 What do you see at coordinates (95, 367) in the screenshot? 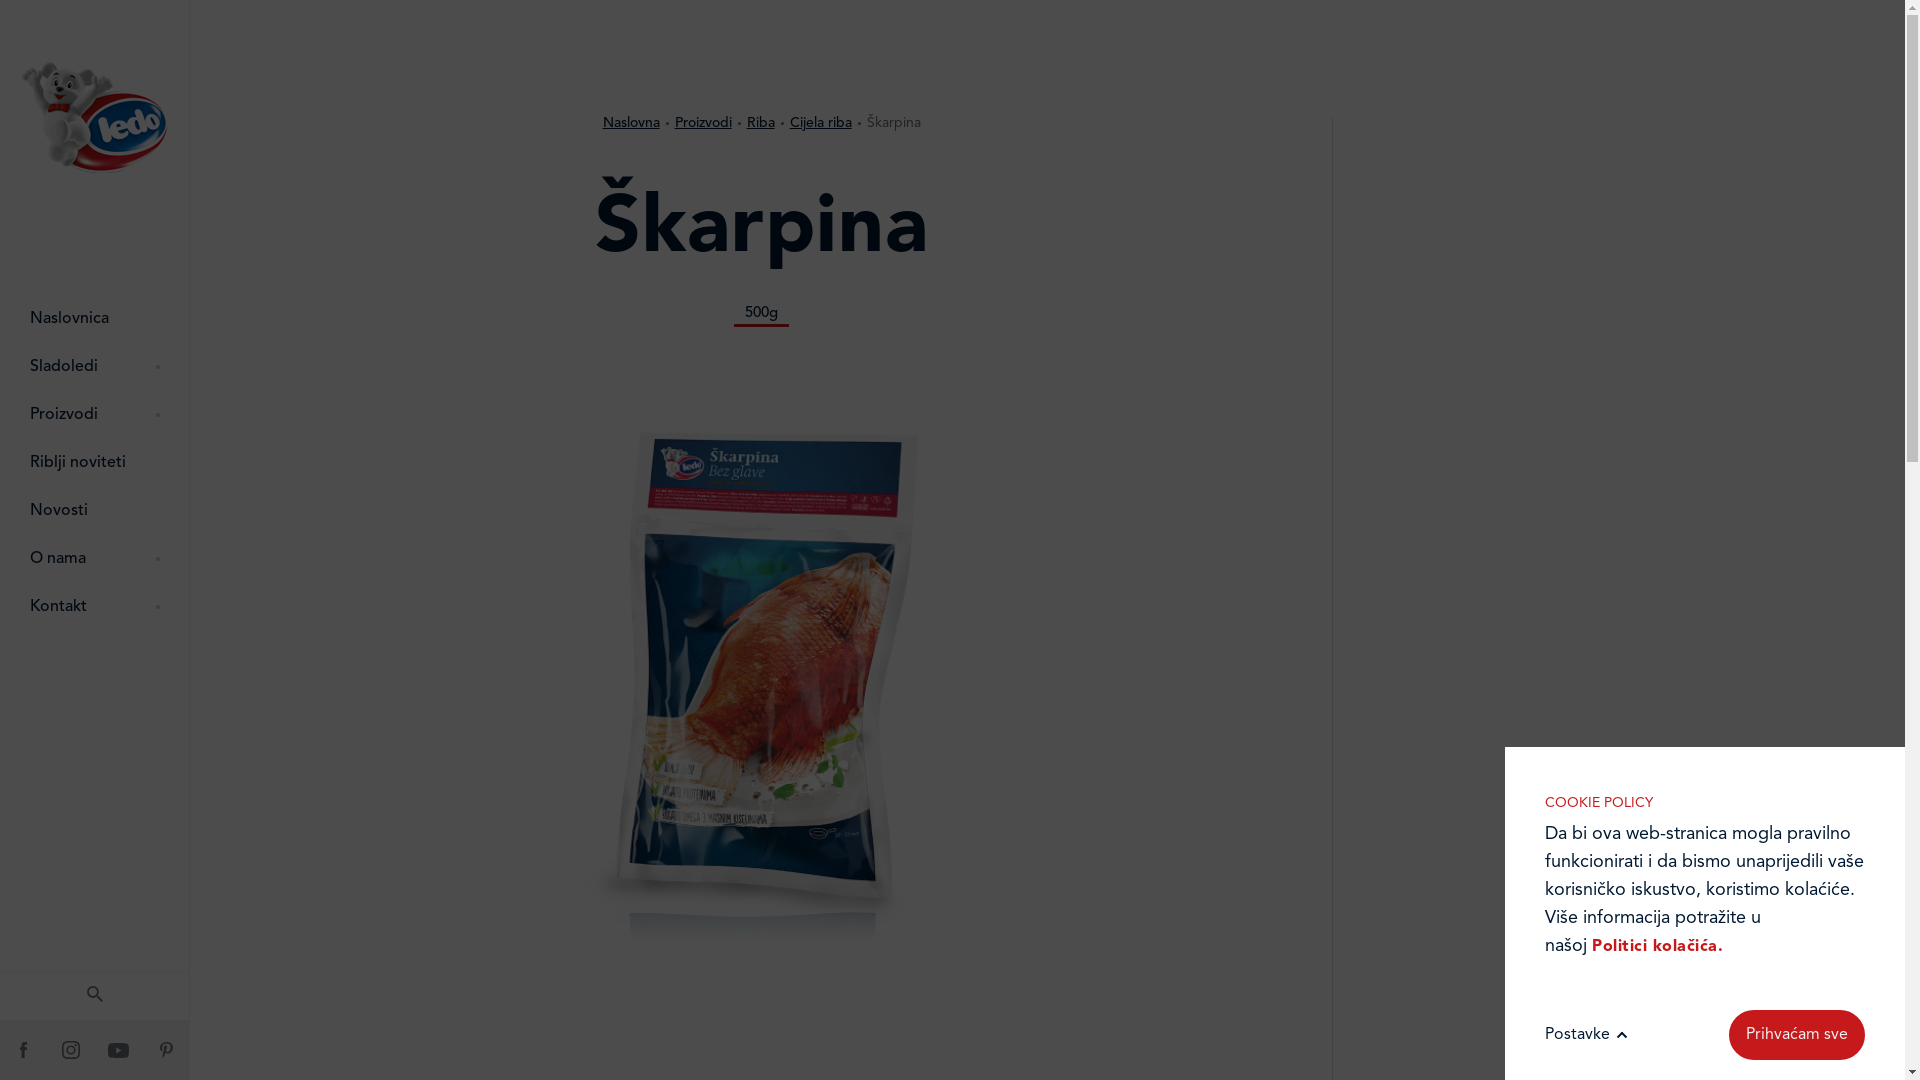
I see `Sladoledi` at bounding box center [95, 367].